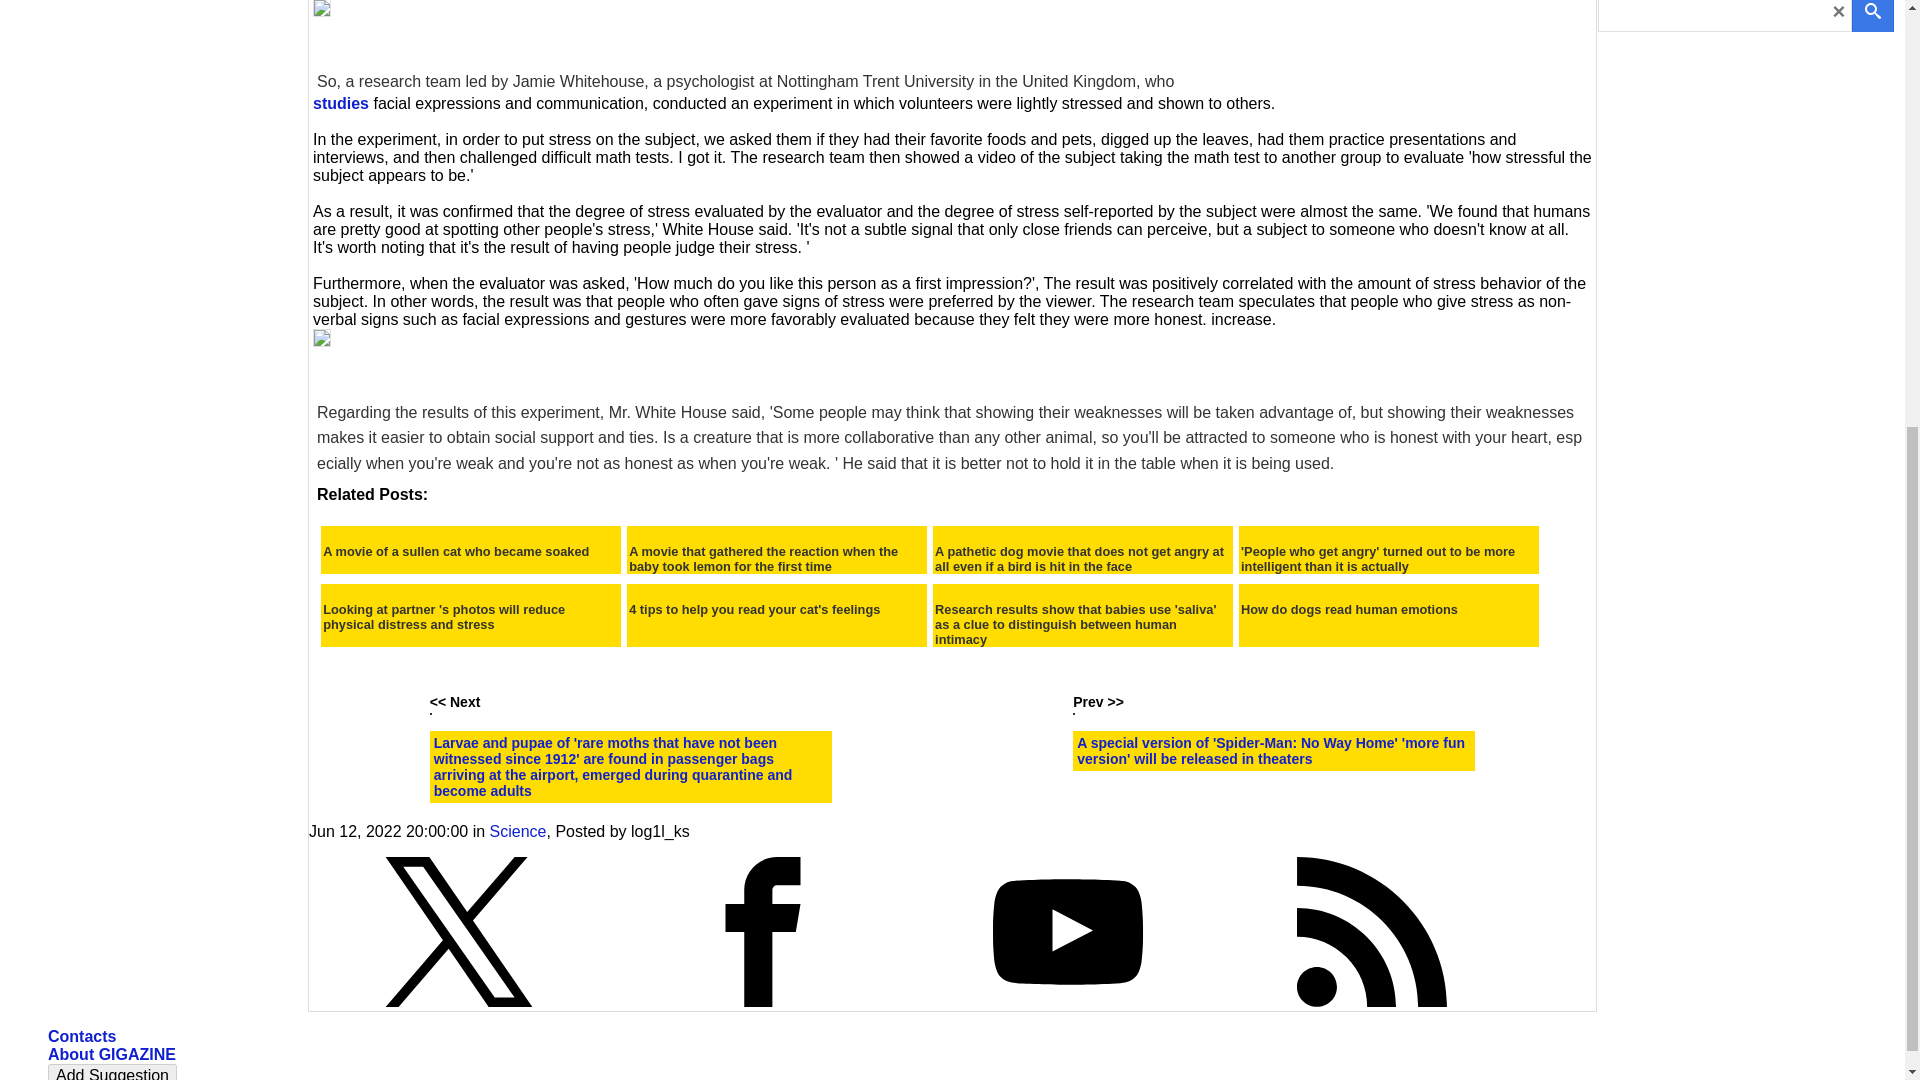  What do you see at coordinates (518, 831) in the screenshot?
I see `Science` at bounding box center [518, 831].